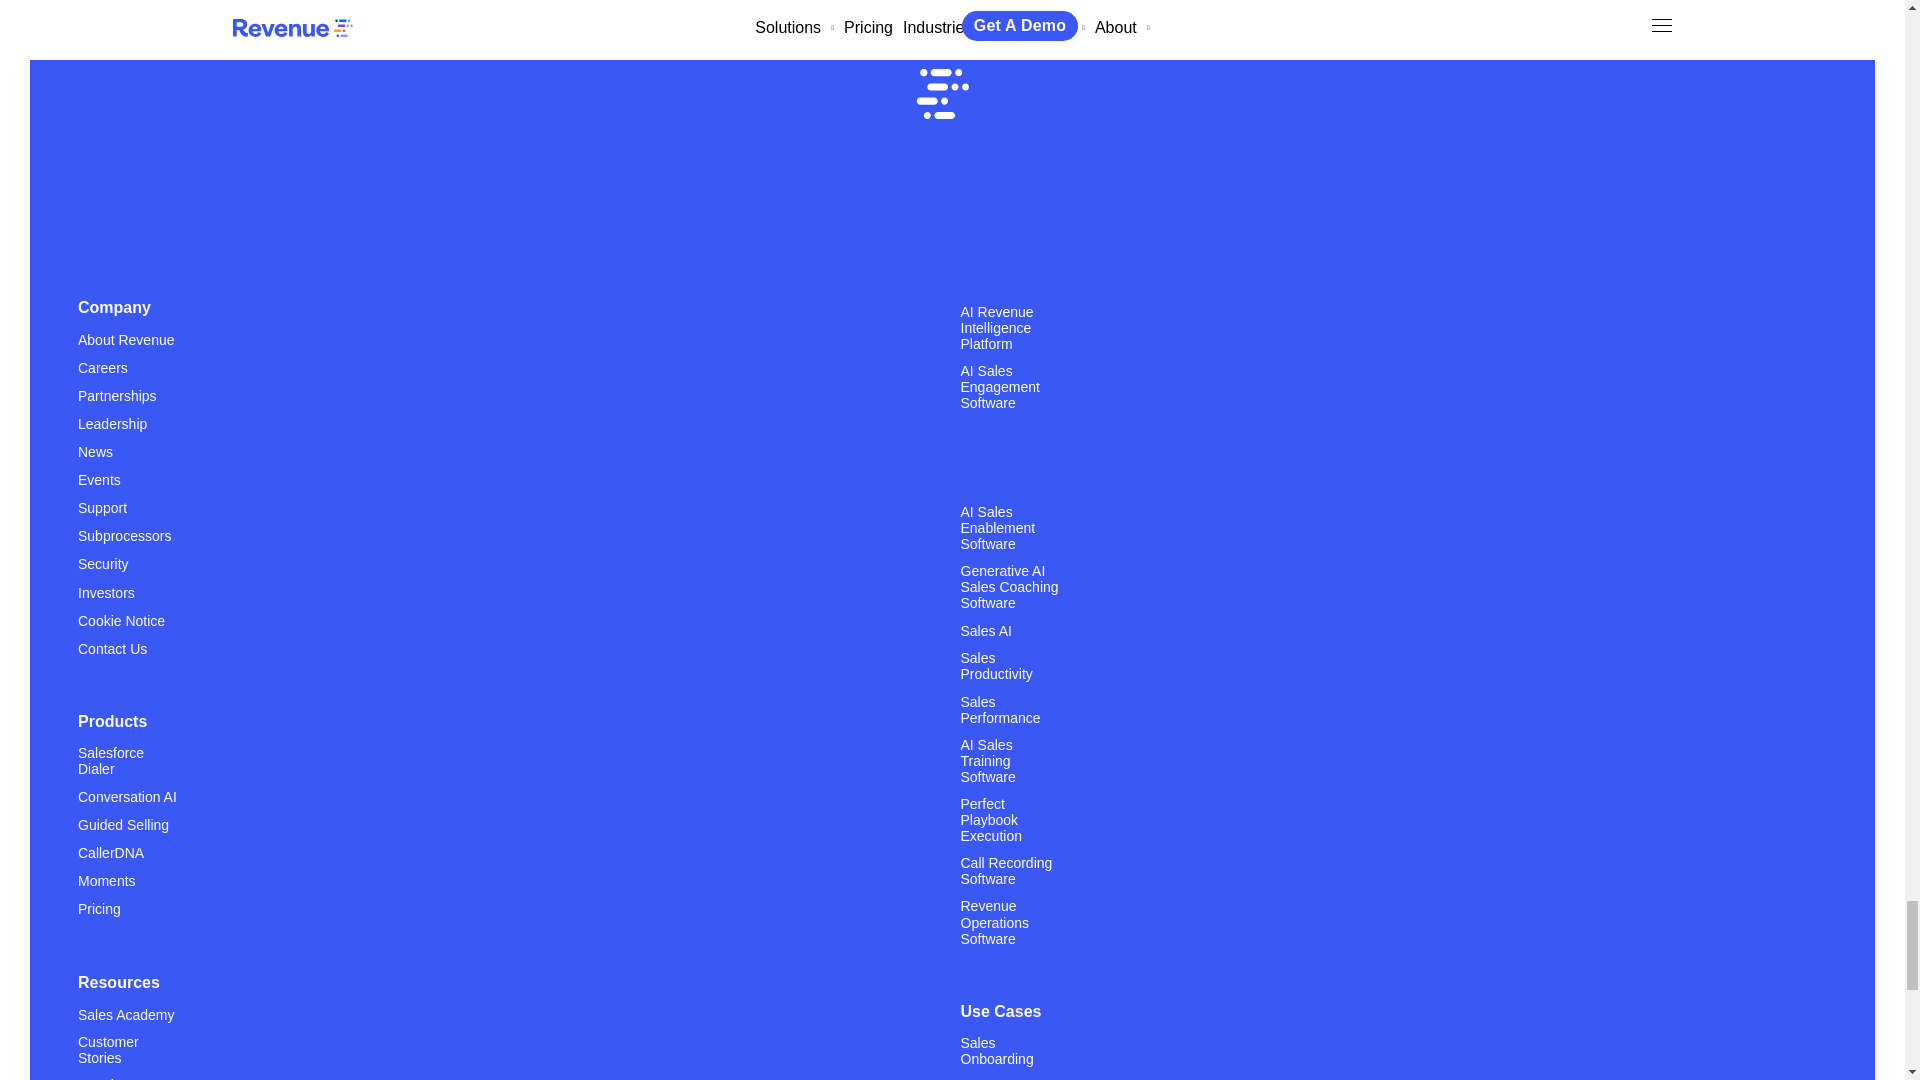  I want to click on Events, so click(99, 479).